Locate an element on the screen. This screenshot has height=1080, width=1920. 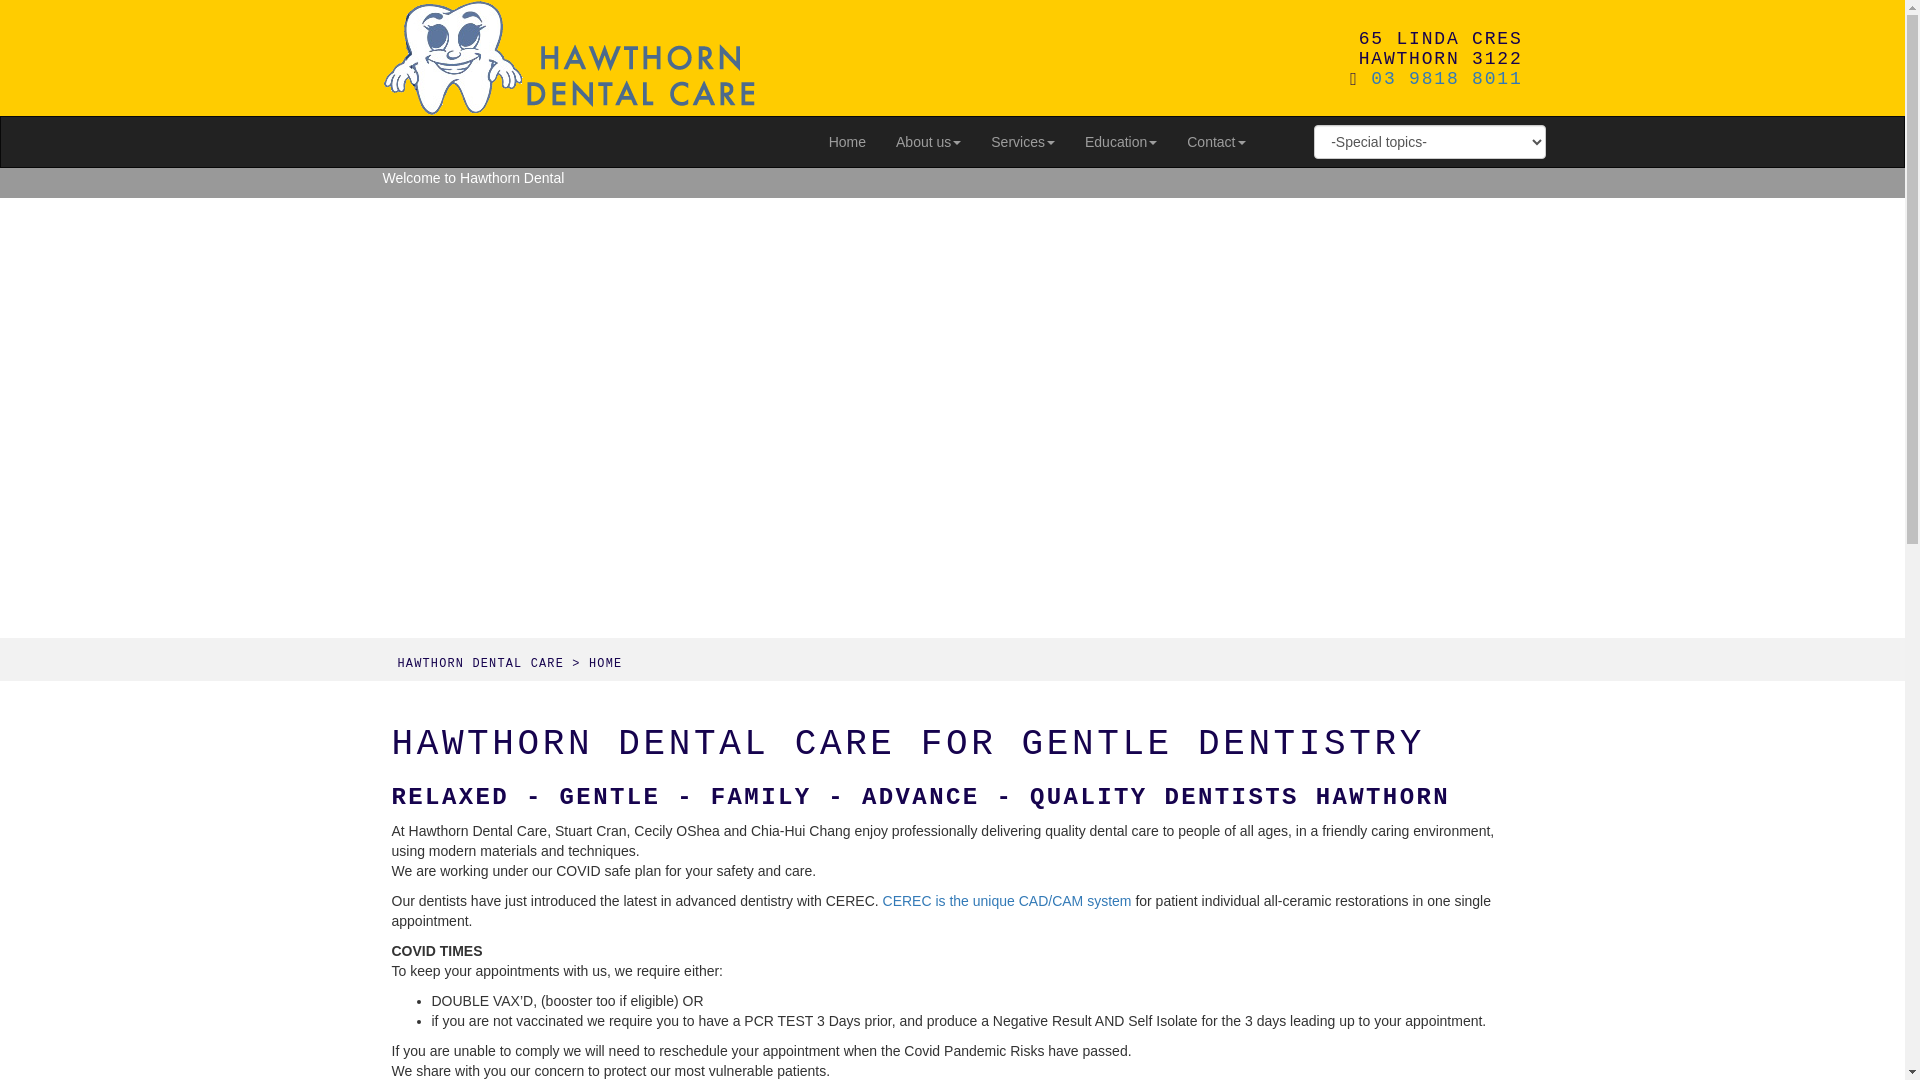
Contact is located at coordinates (1216, 142).